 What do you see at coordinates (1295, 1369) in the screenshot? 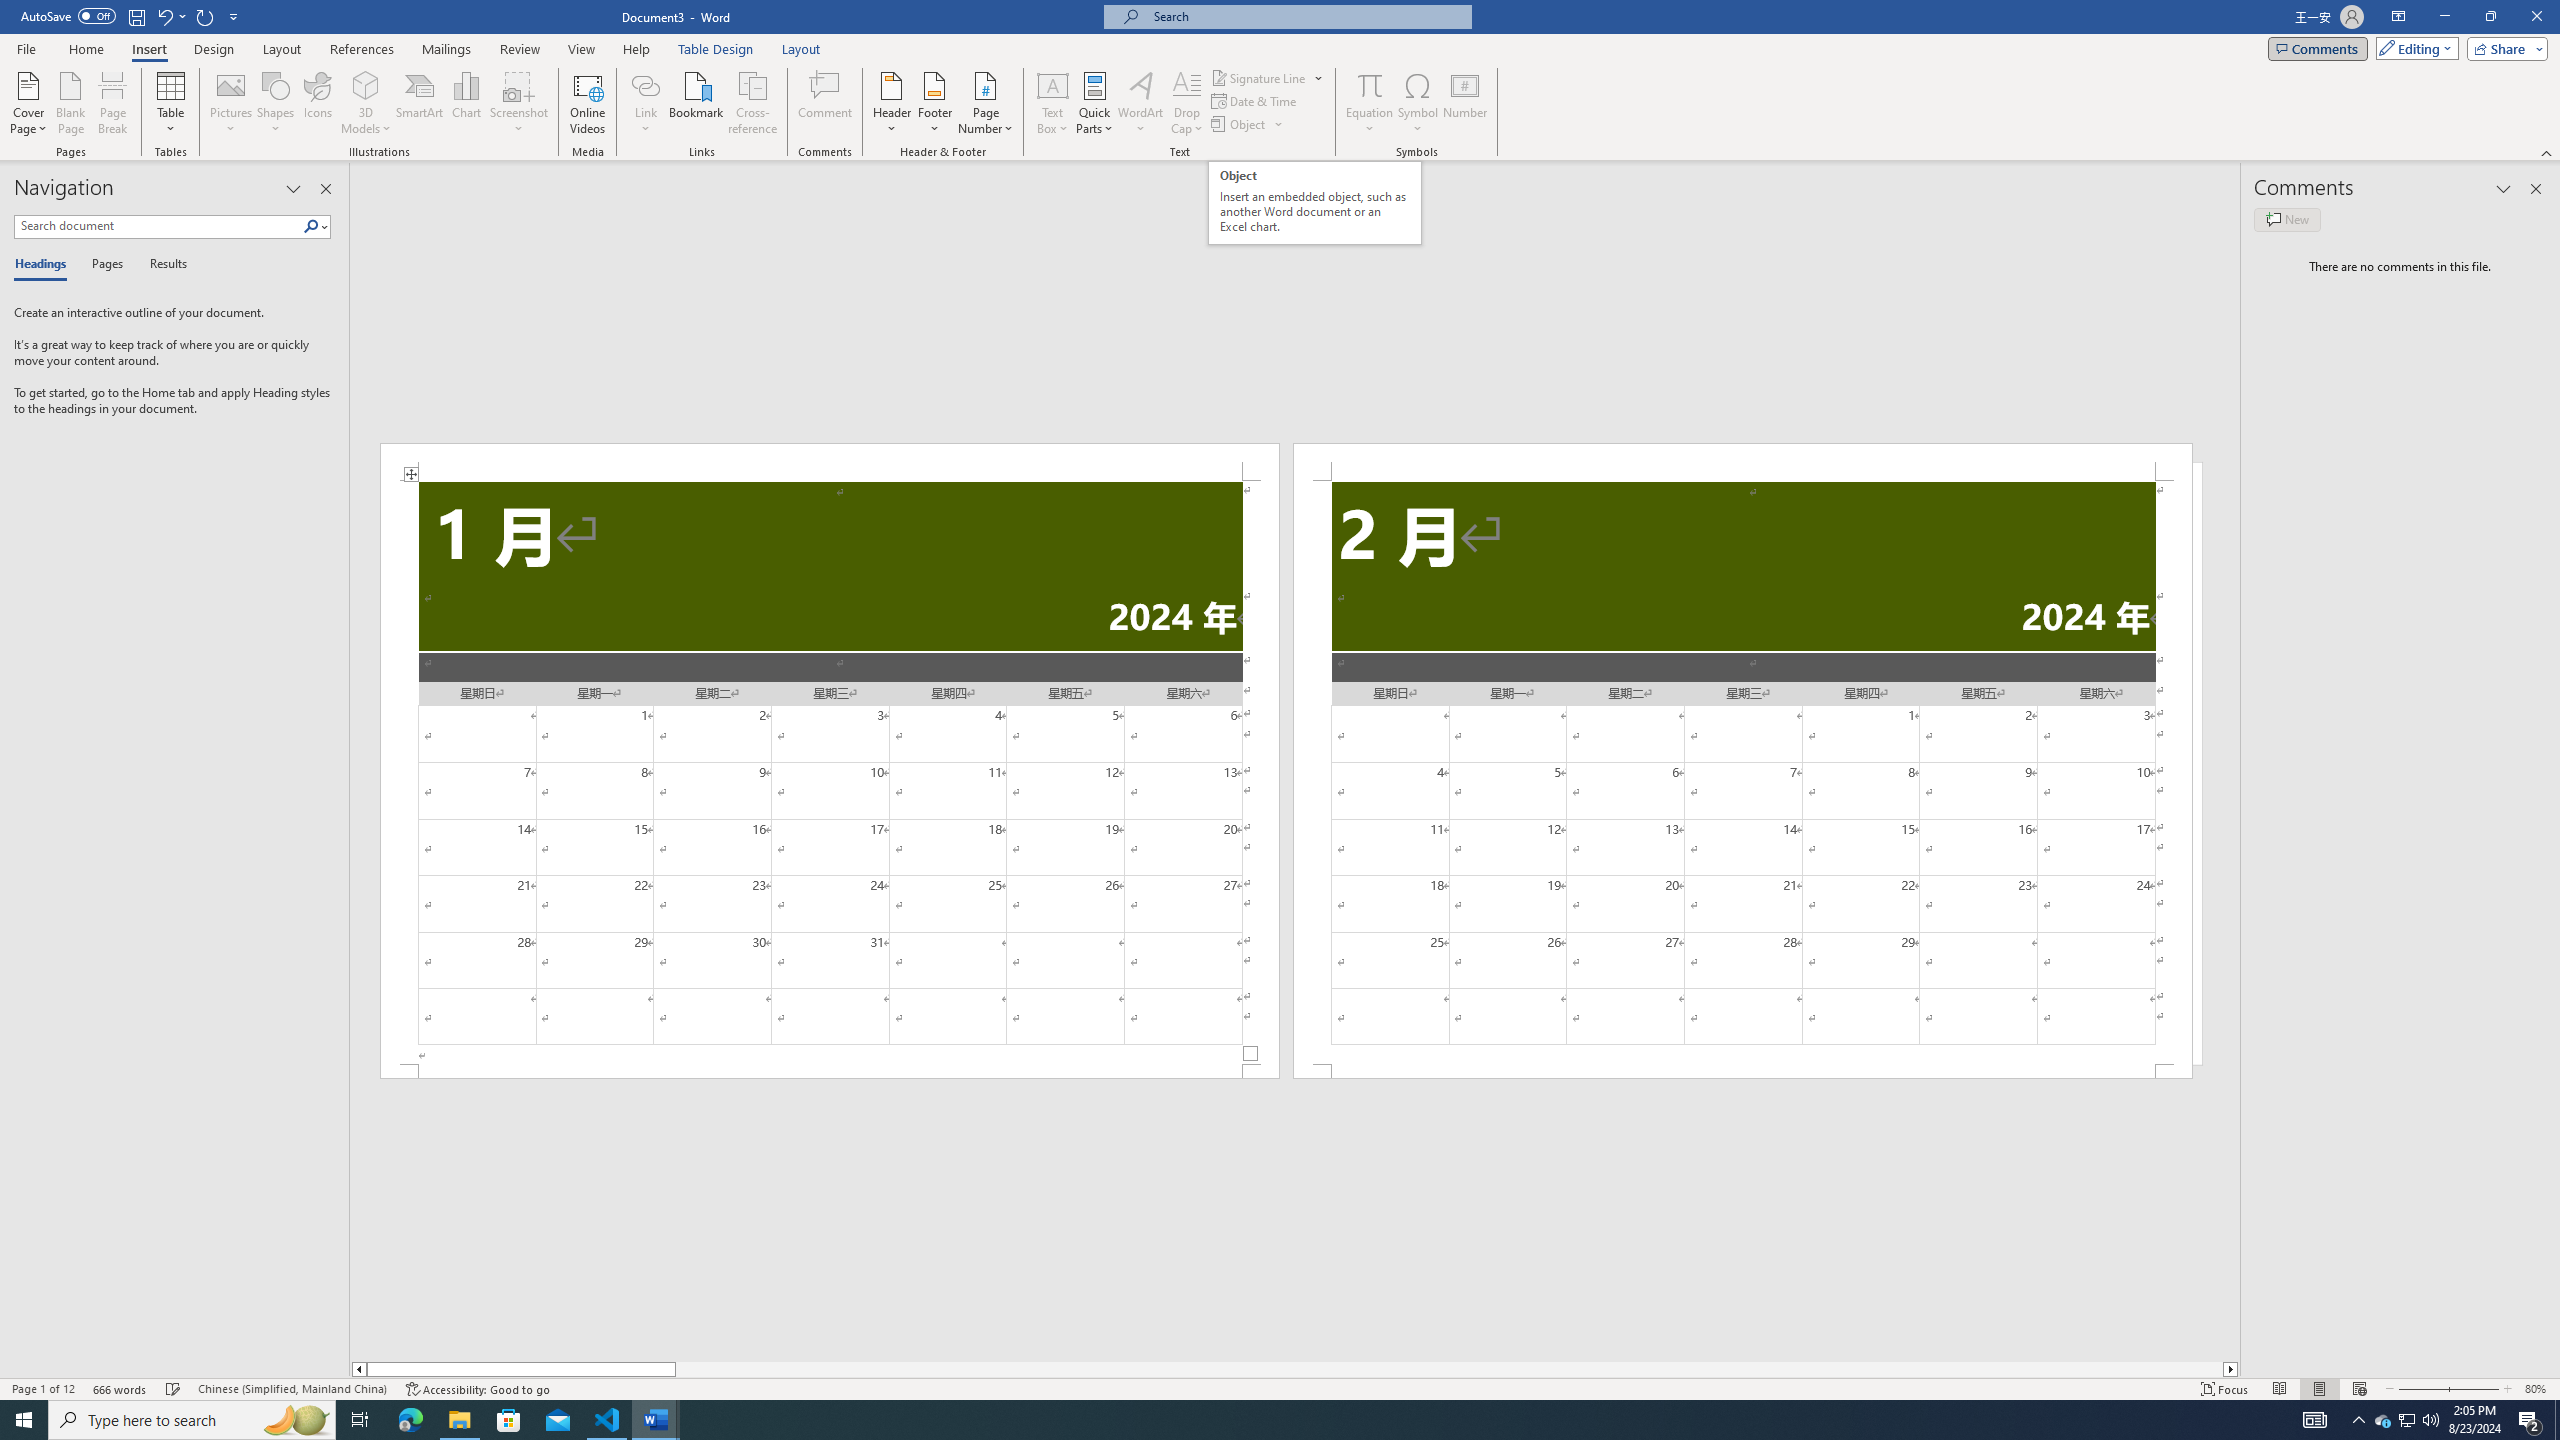
I see `Class: NetUIScrollBar` at bounding box center [1295, 1369].